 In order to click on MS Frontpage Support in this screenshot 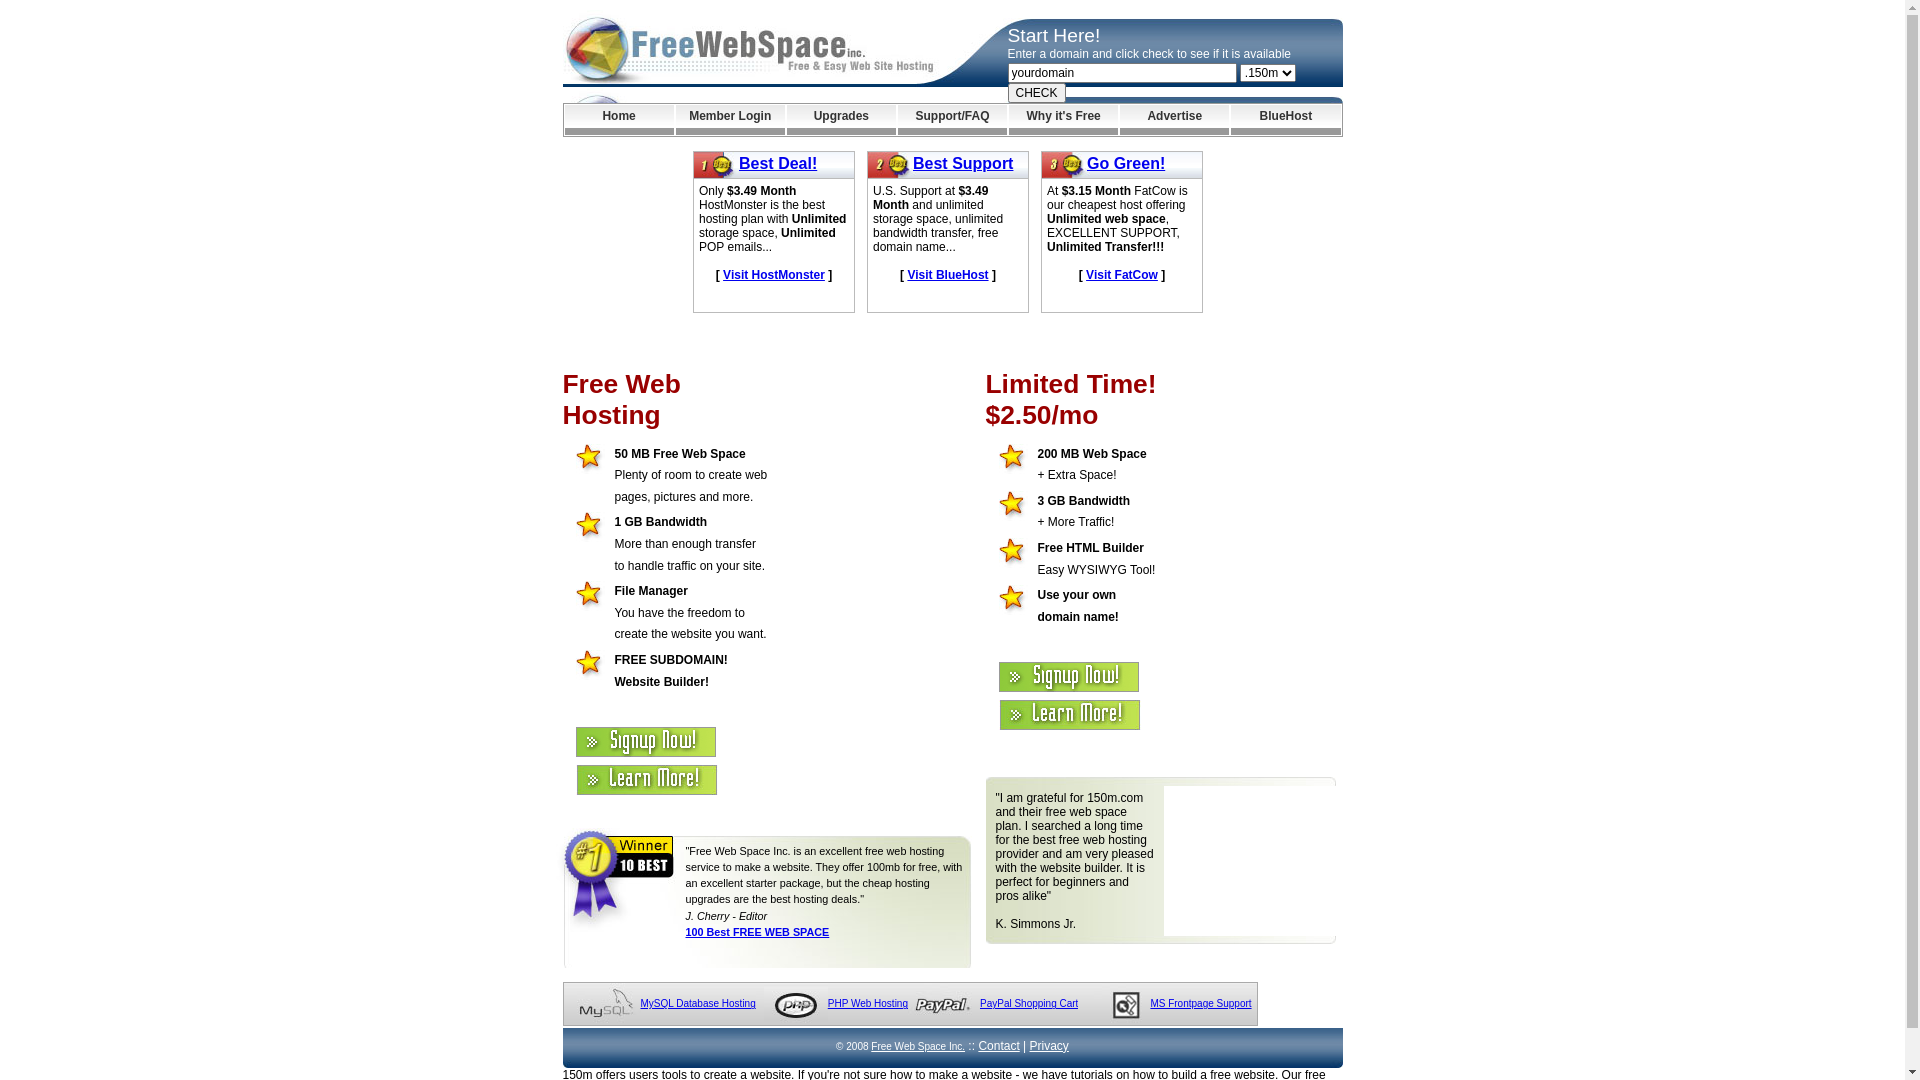, I will do `click(1200, 1004)`.